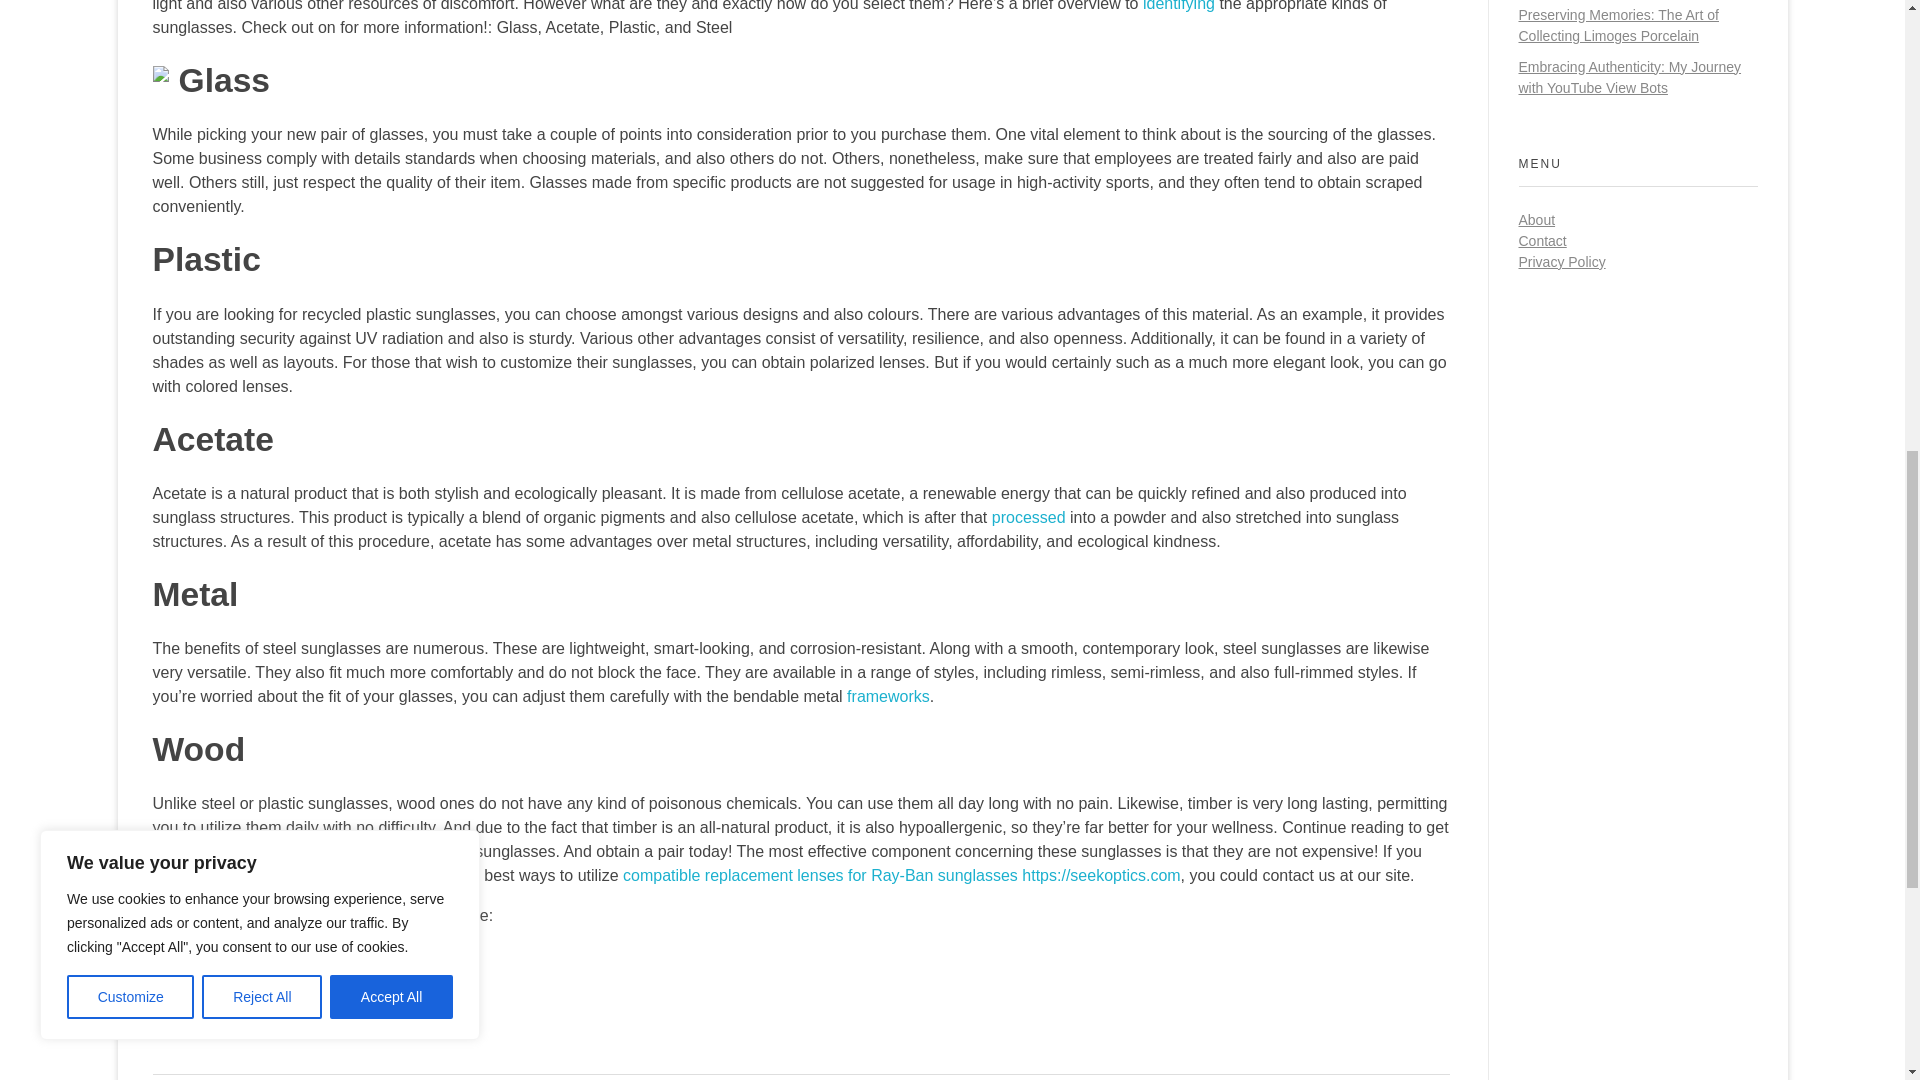  What do you see at coordinates (258, 956) in the screenshot?
I see `Highly recommended Reading` at bounding box center [258, 956].